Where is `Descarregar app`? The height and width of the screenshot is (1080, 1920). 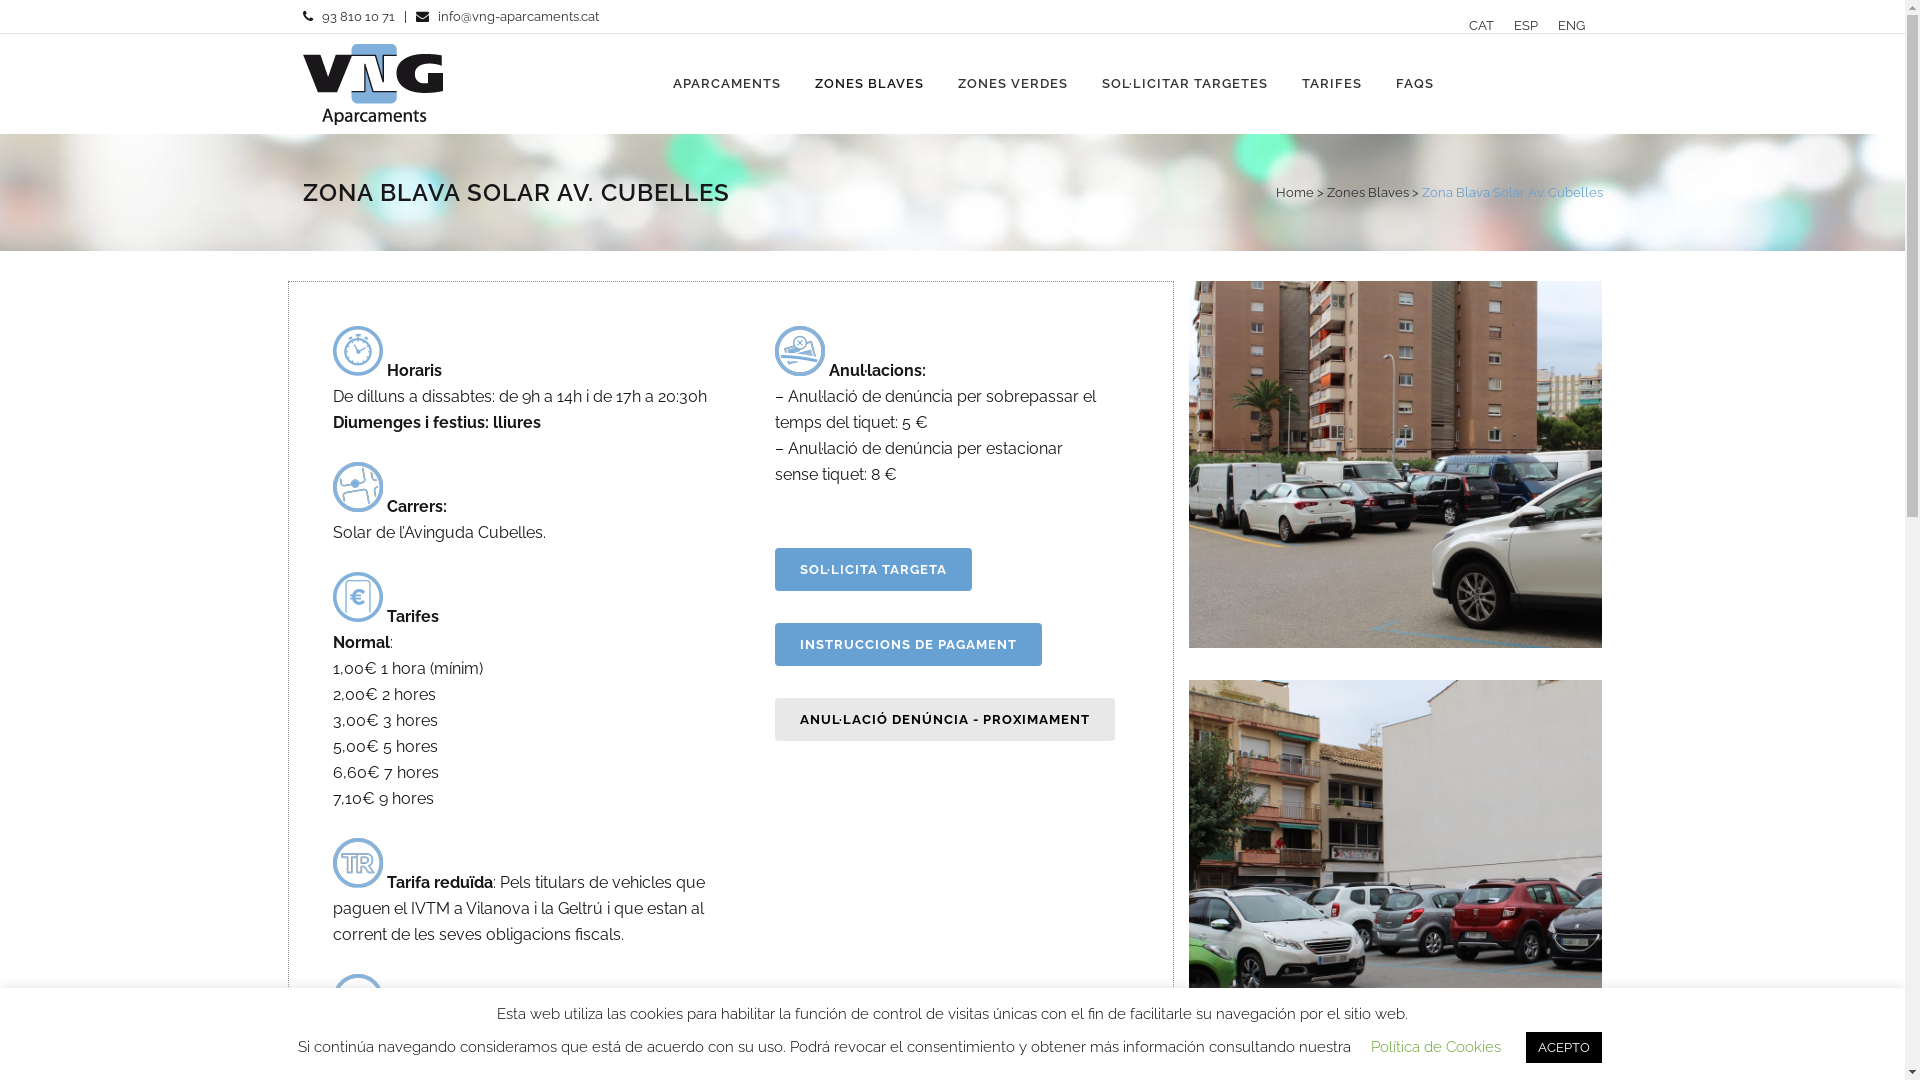 Descarregar app is located at coordinates (796, 754).